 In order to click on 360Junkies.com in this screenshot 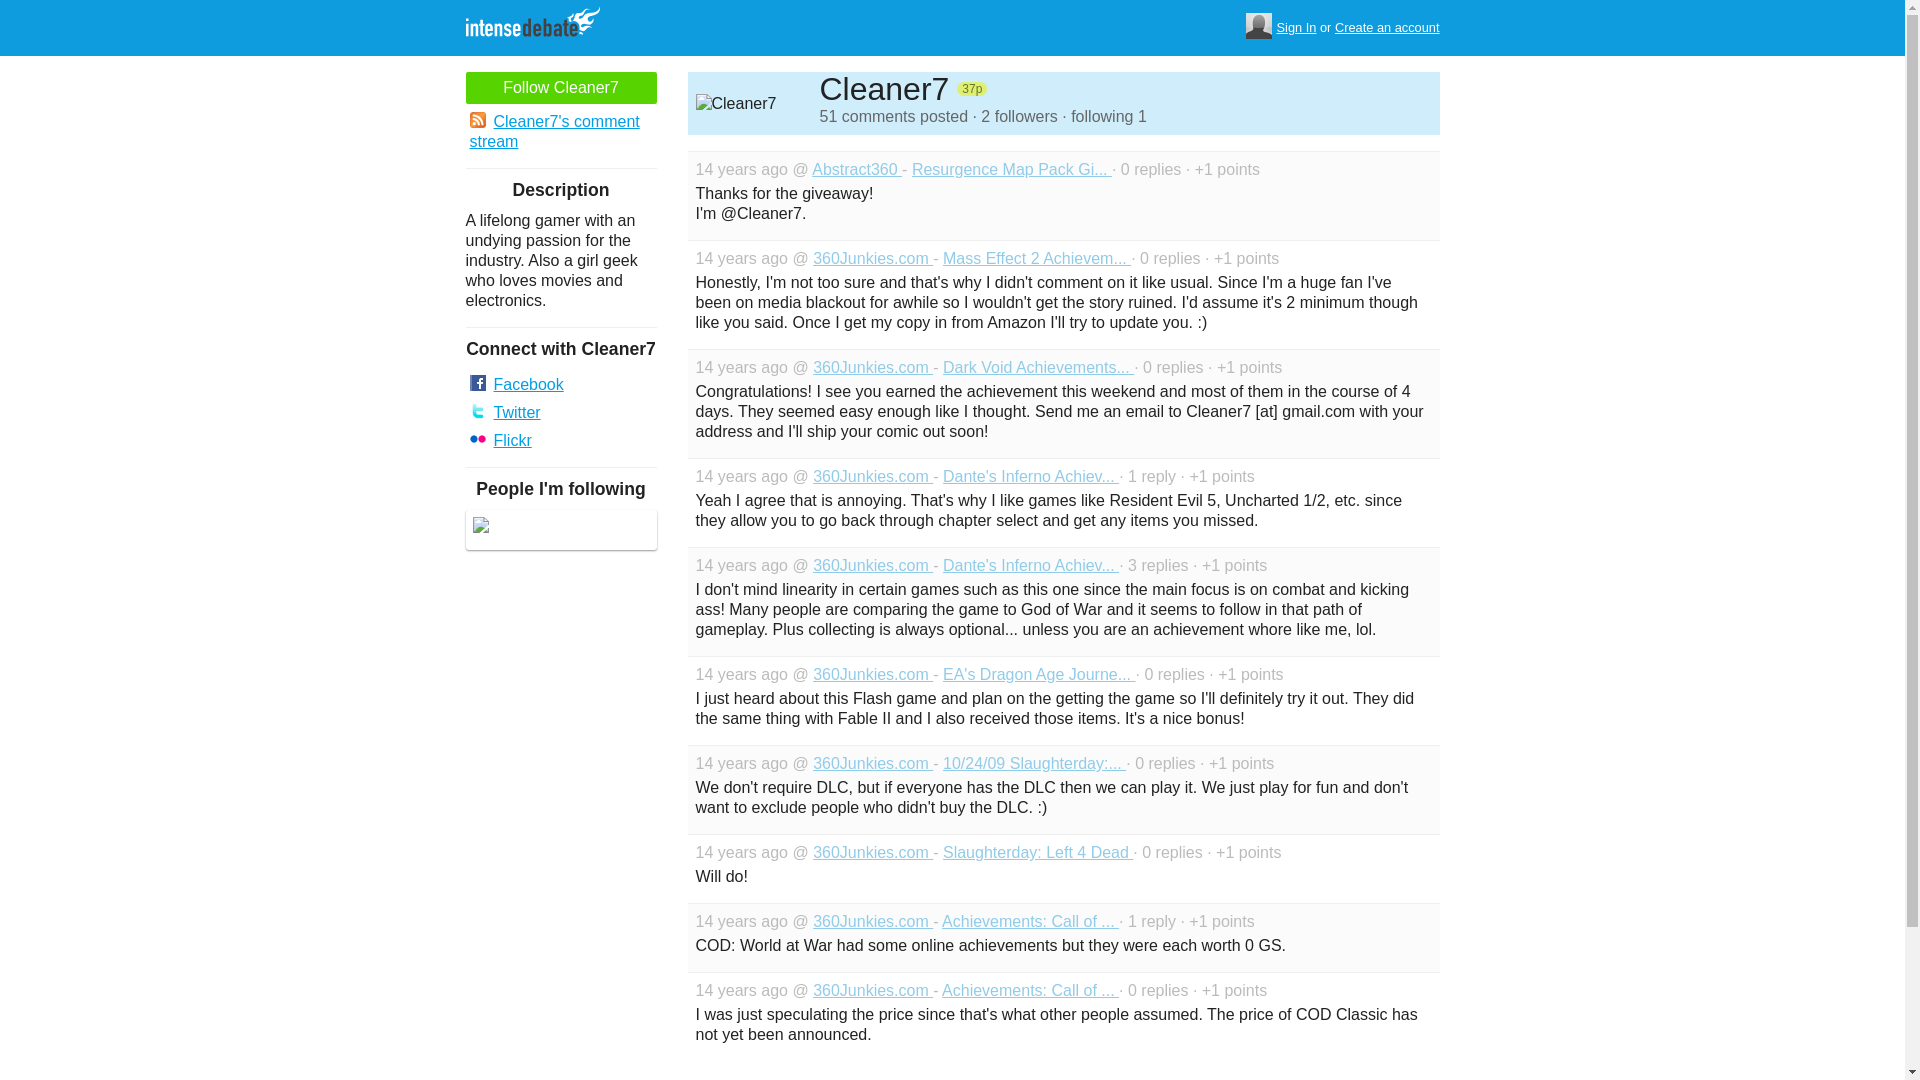, I will do `click(872, 990)`.